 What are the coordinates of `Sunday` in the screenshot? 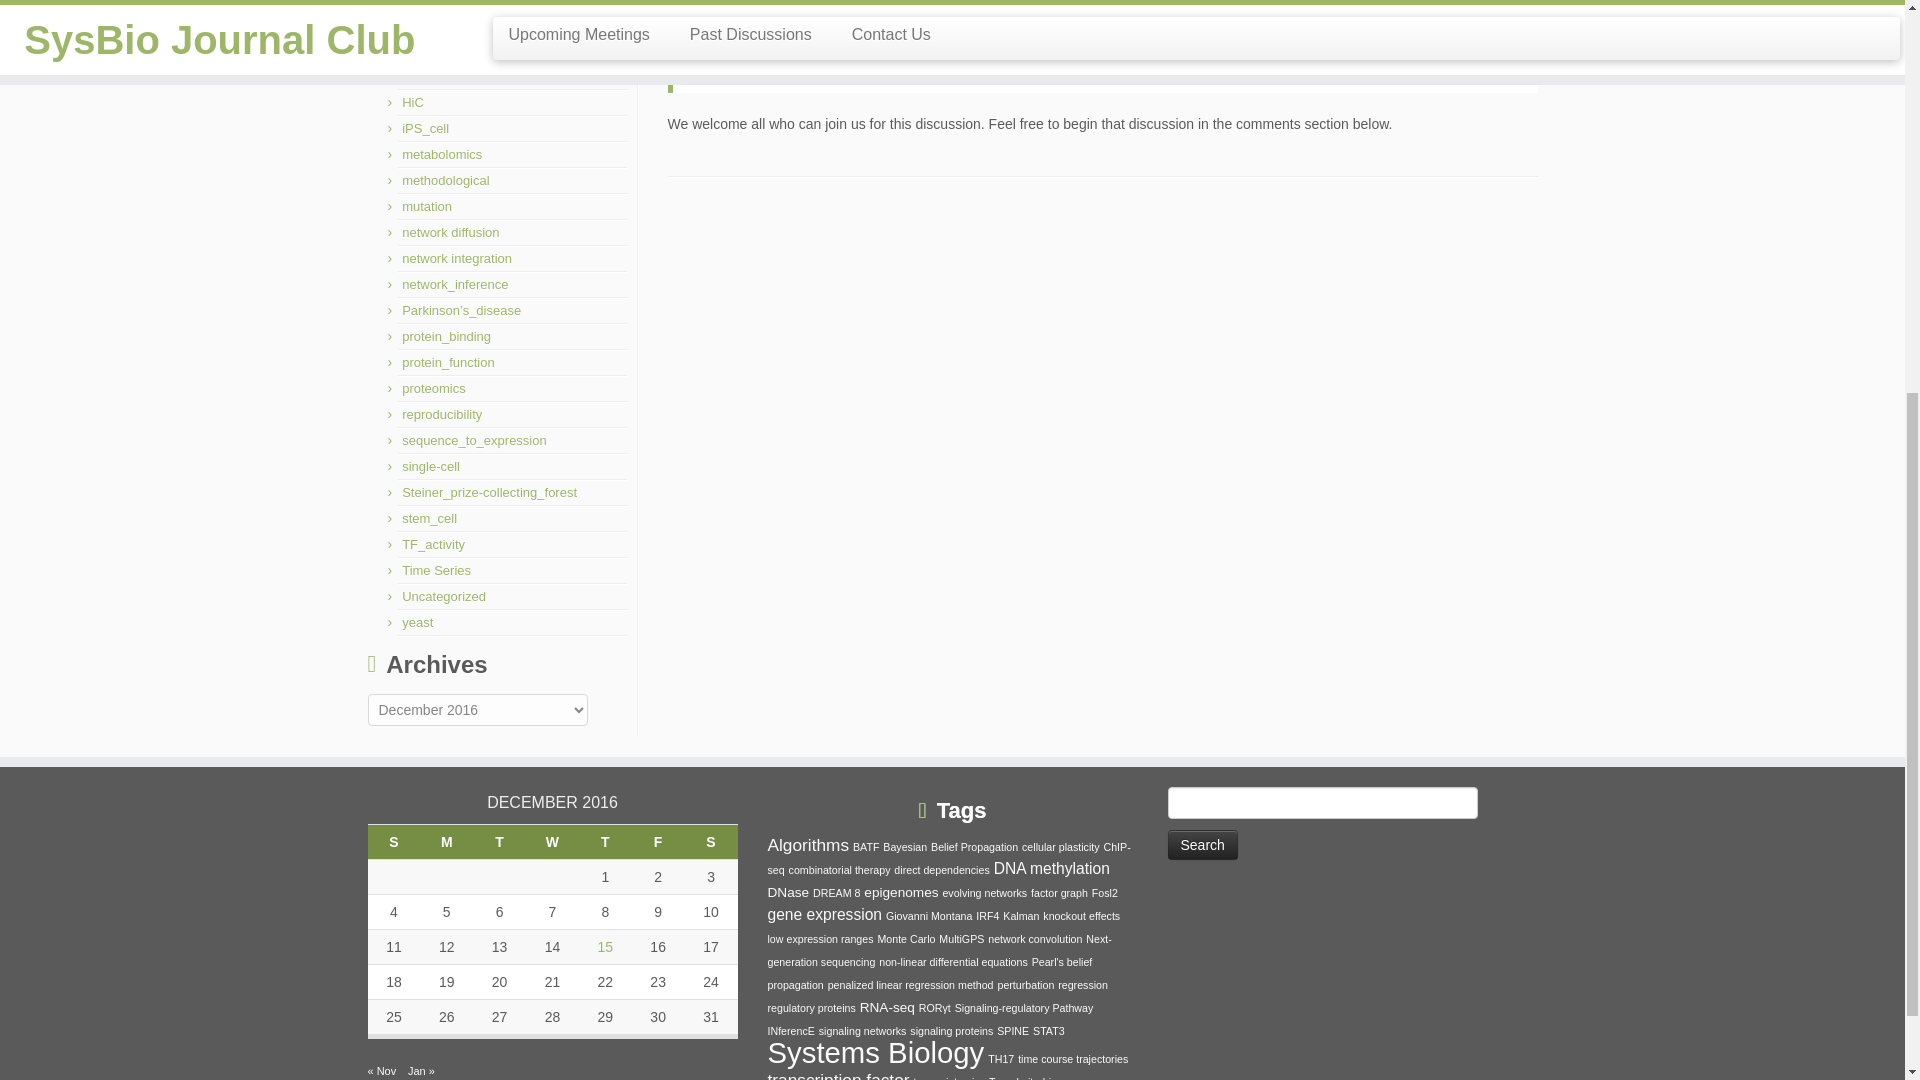 It's located at (394, 841).